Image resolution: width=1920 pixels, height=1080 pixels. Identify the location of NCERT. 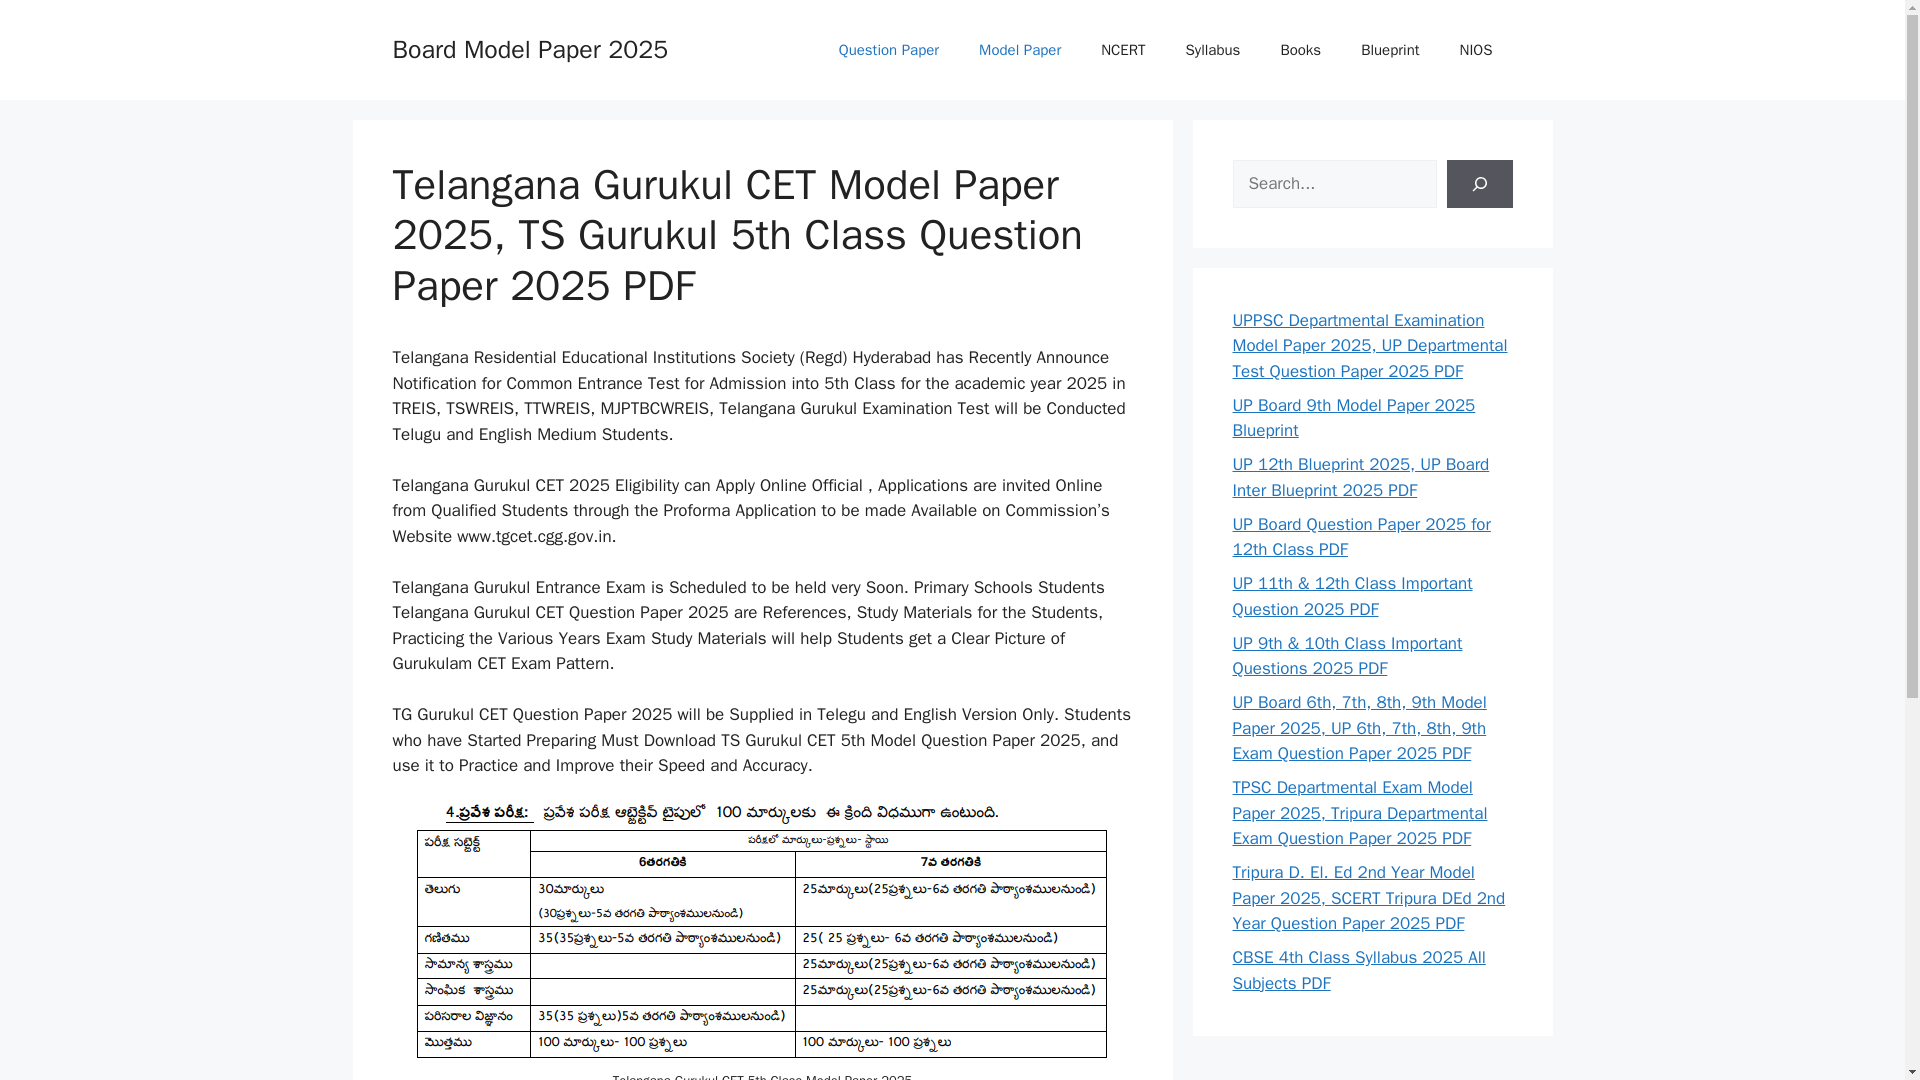
(1122, 50).